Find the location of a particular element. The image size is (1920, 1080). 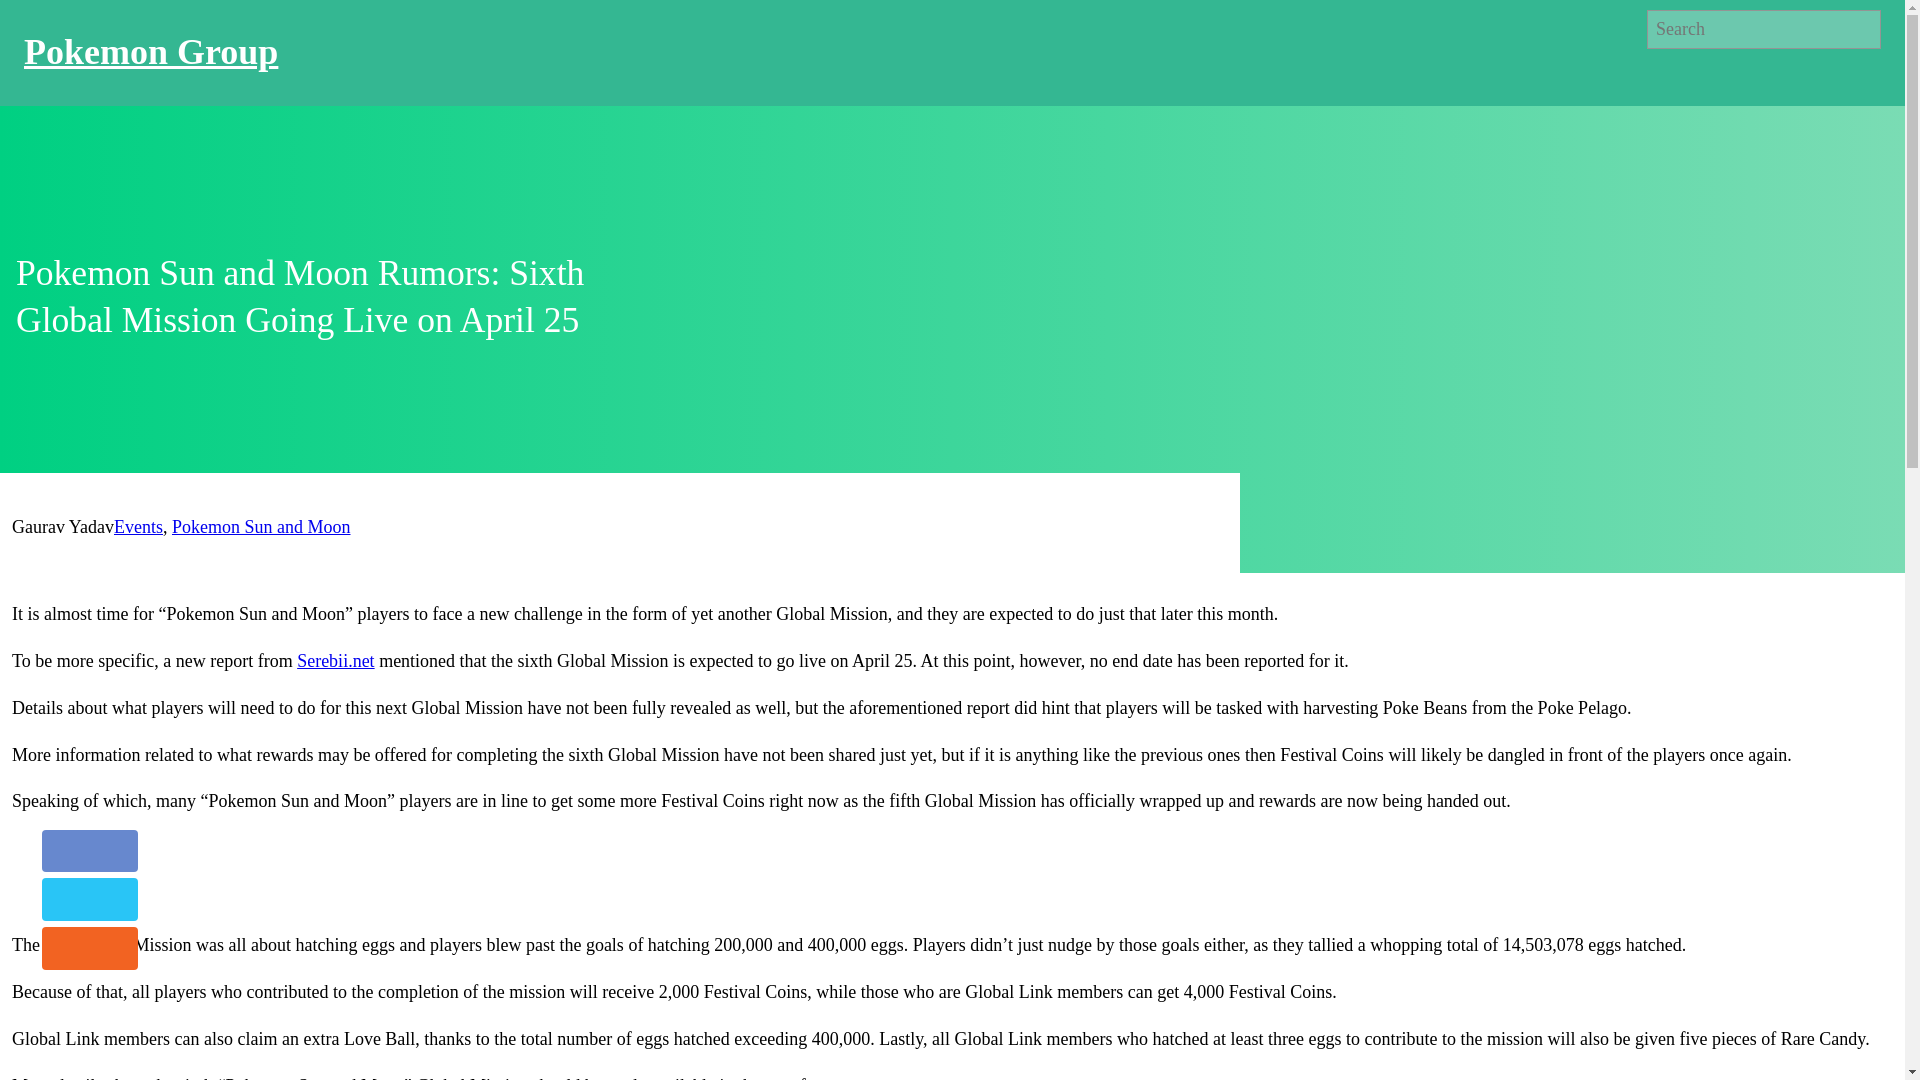

Pokemon Group is located at coordinates (150, 52).